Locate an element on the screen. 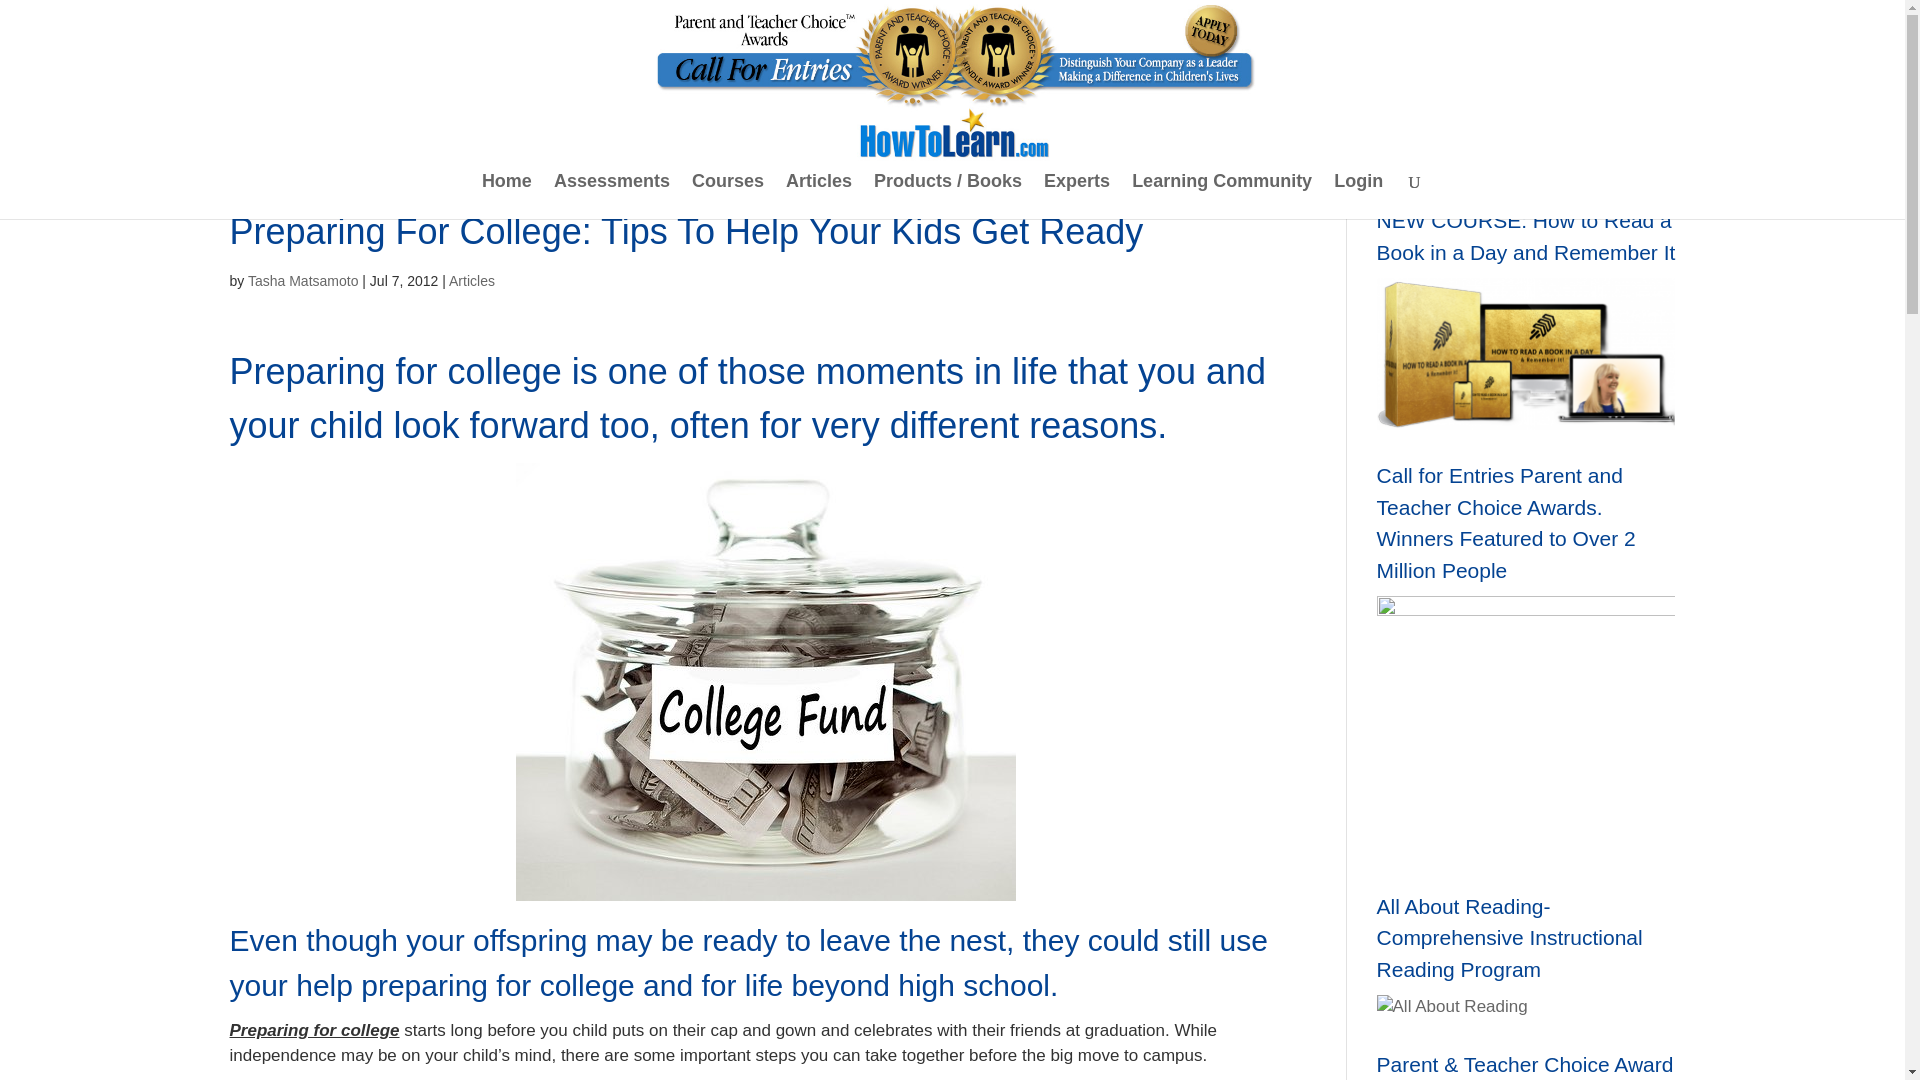 The image size is (1920, 1080). Tasha Matsamoto is located at coordinates (303, 281).